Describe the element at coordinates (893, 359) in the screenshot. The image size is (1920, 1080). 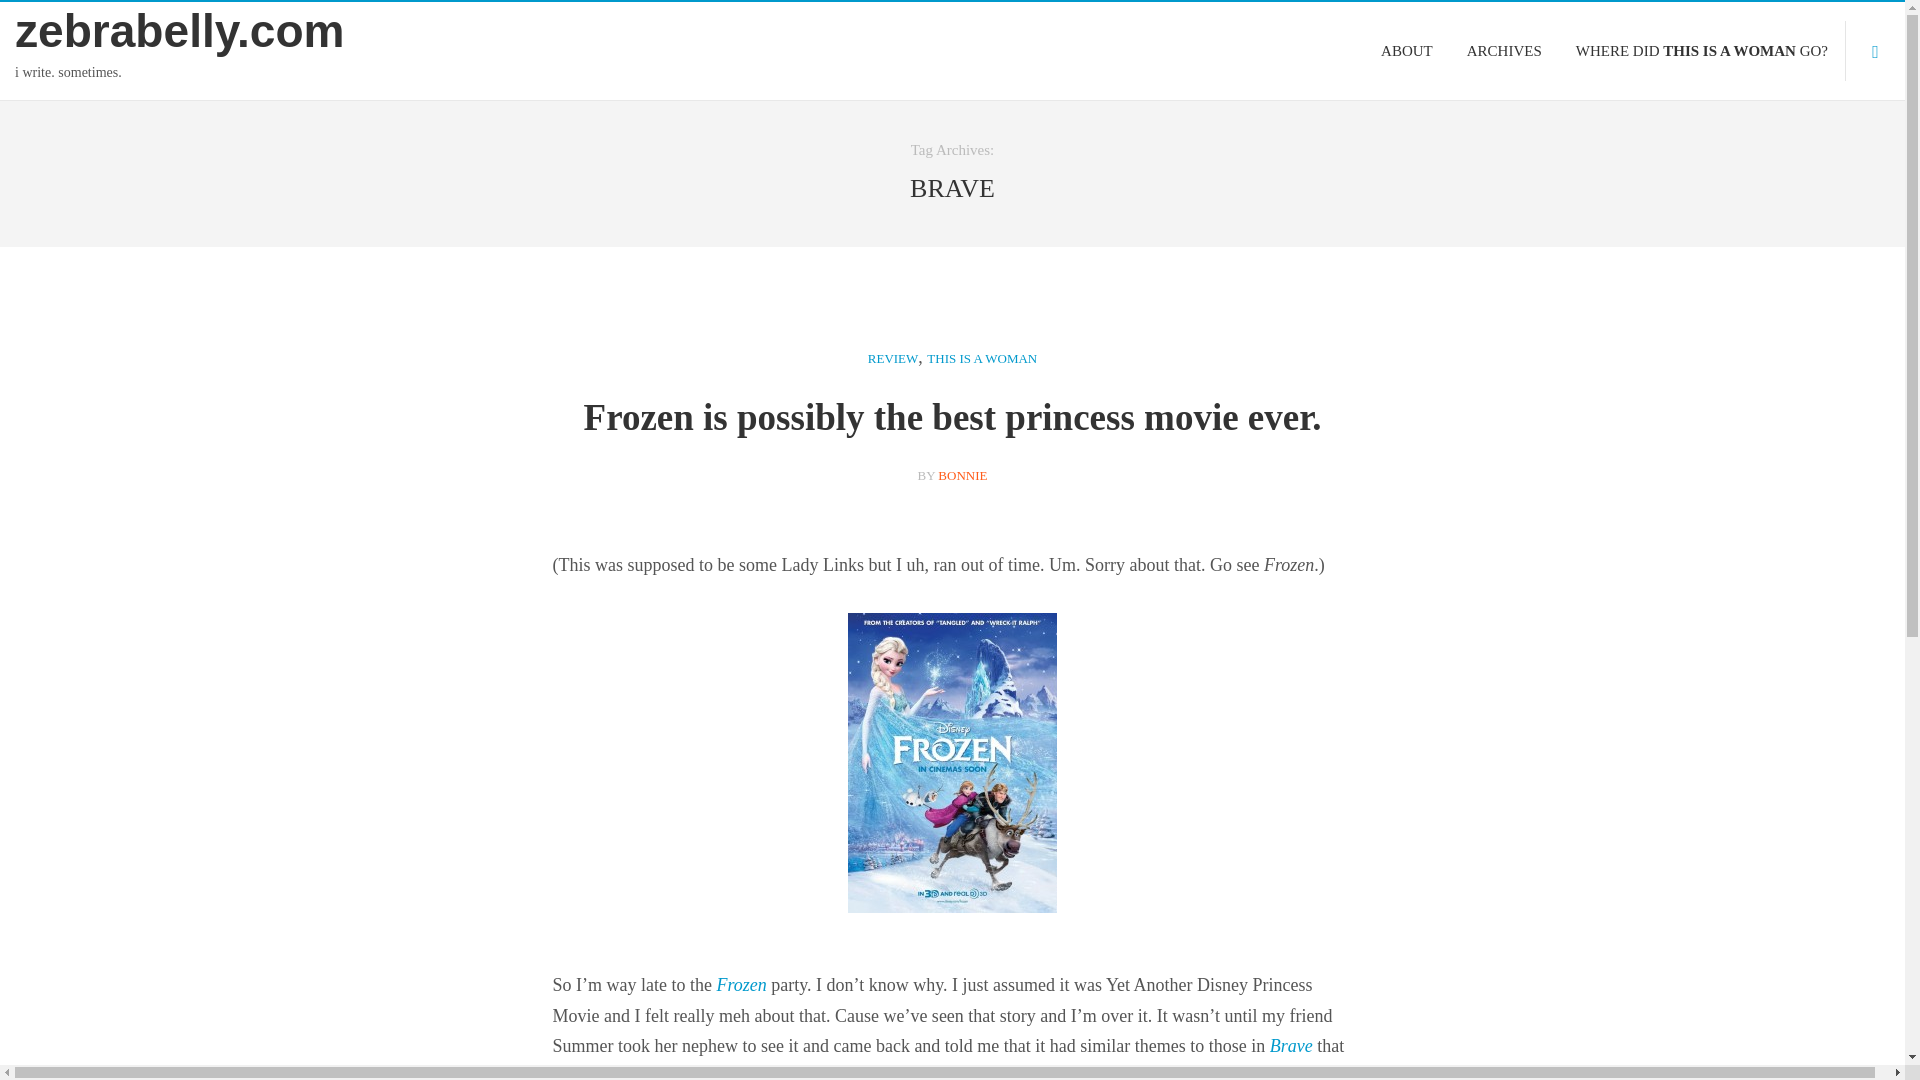
I see `REVIEW` at that location.